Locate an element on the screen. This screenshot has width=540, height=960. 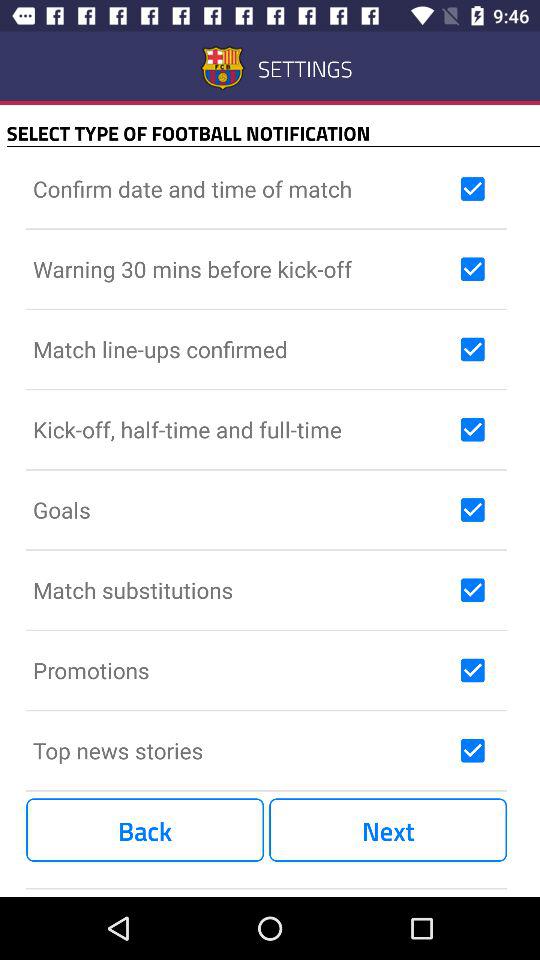
select select type of icon is located at coordinates (273, 132).